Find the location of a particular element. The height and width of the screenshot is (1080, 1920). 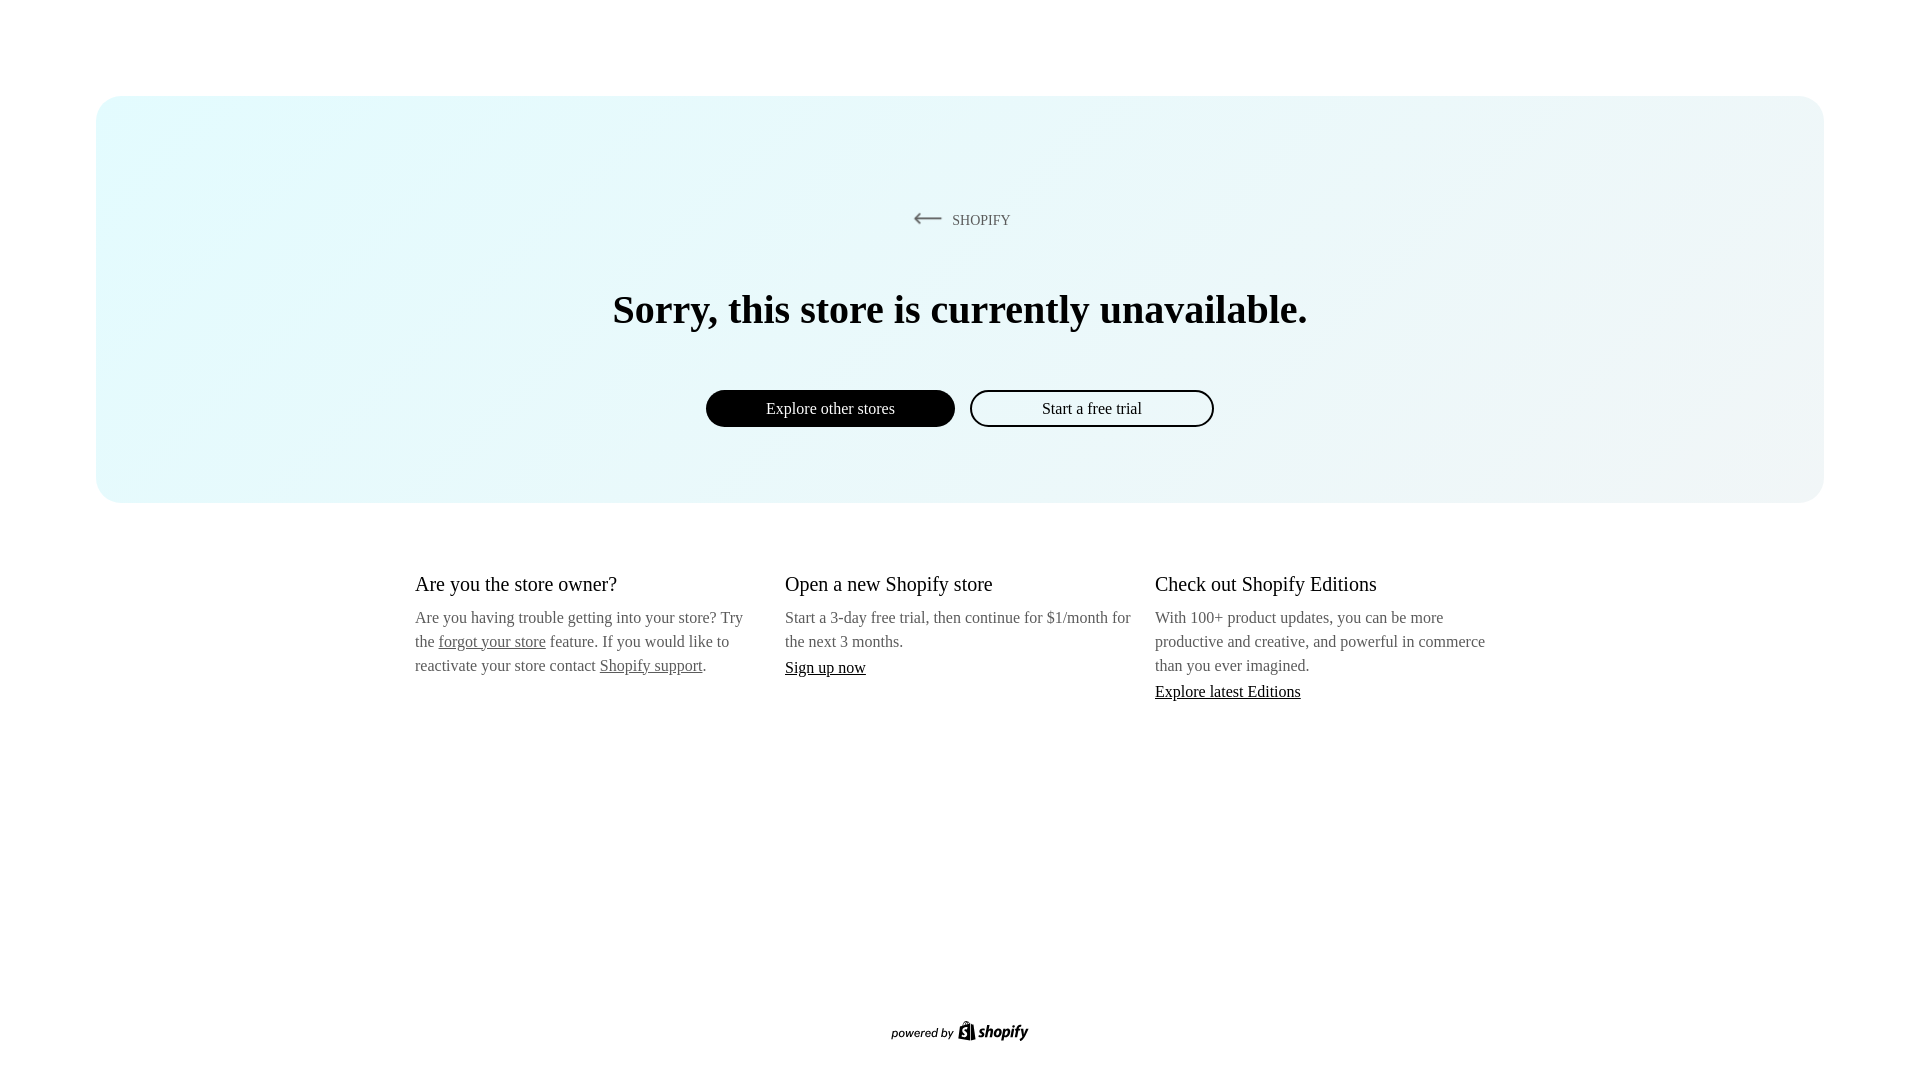

forgot your store is located at coordinates (492, 641).